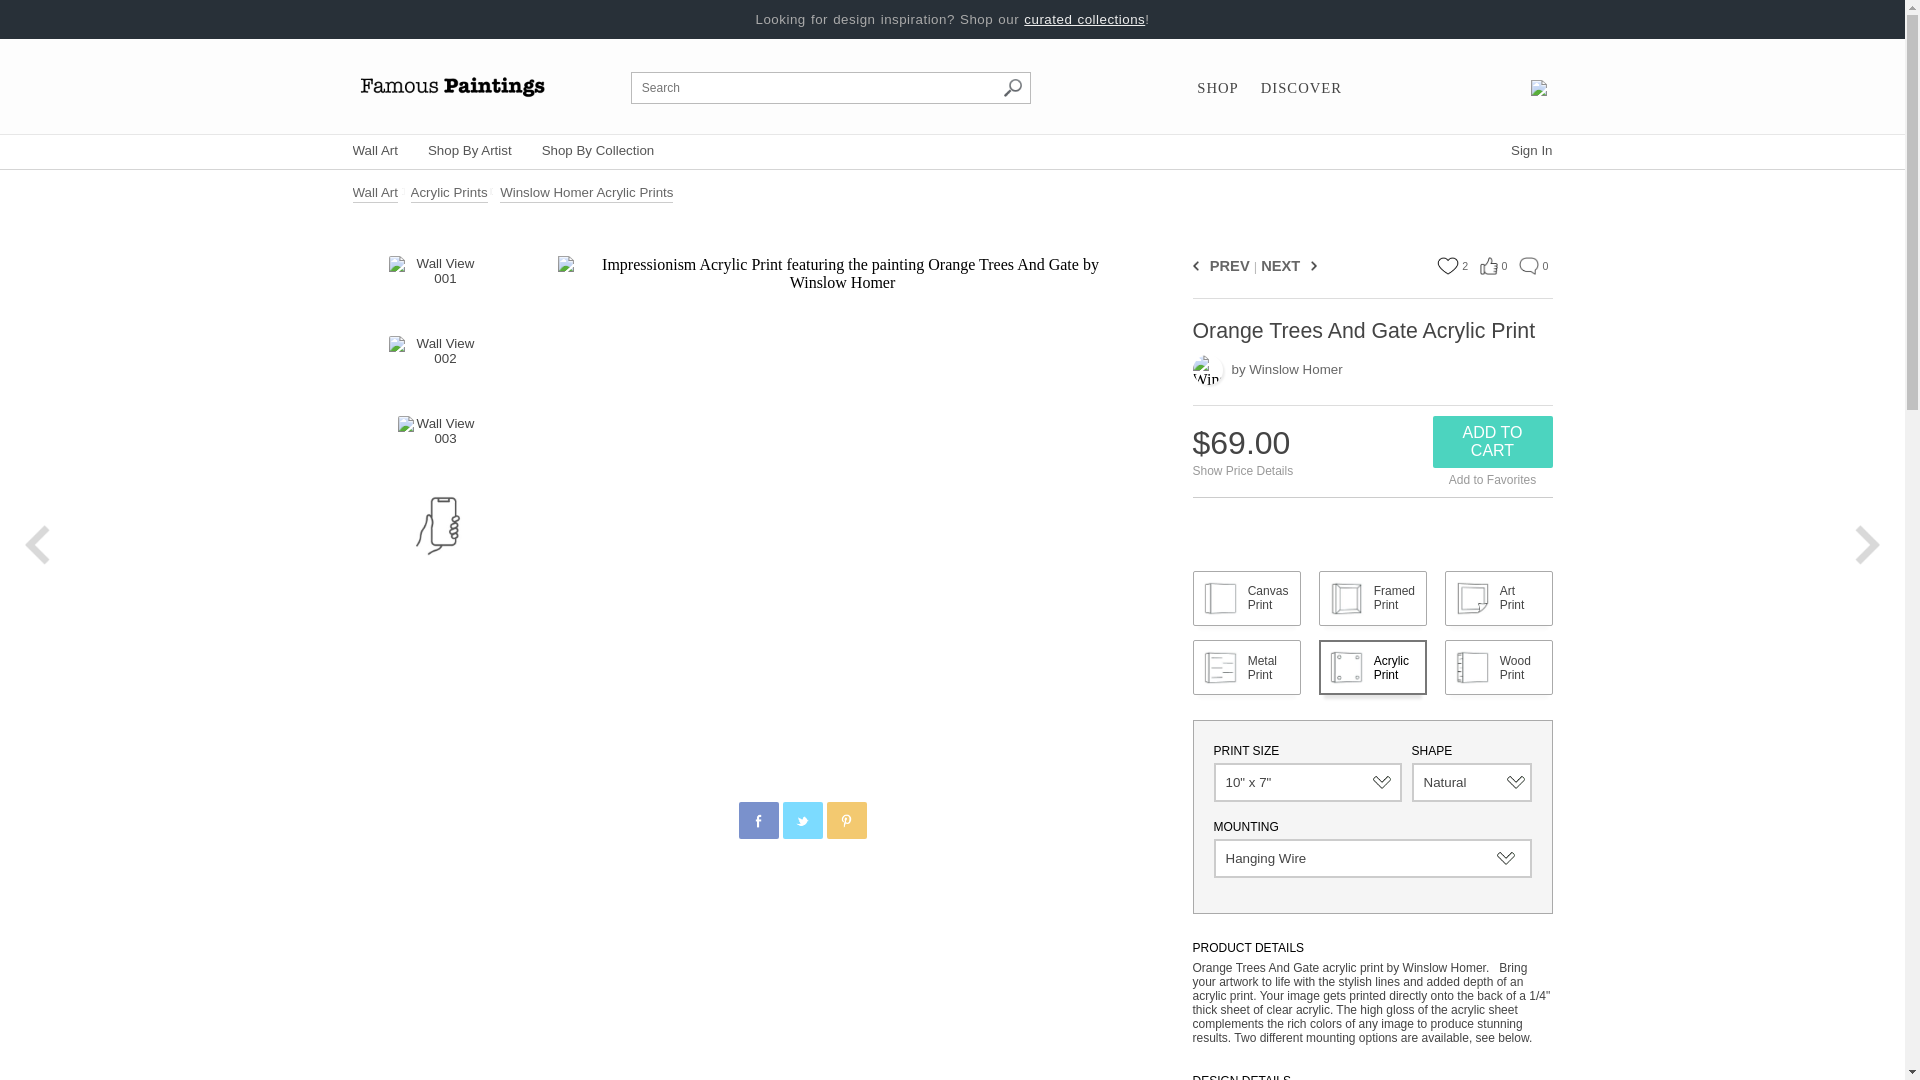 The height and width of the screenshot is (1080, 1920). I want to click on Launch Mobile App, so click(438, 526).